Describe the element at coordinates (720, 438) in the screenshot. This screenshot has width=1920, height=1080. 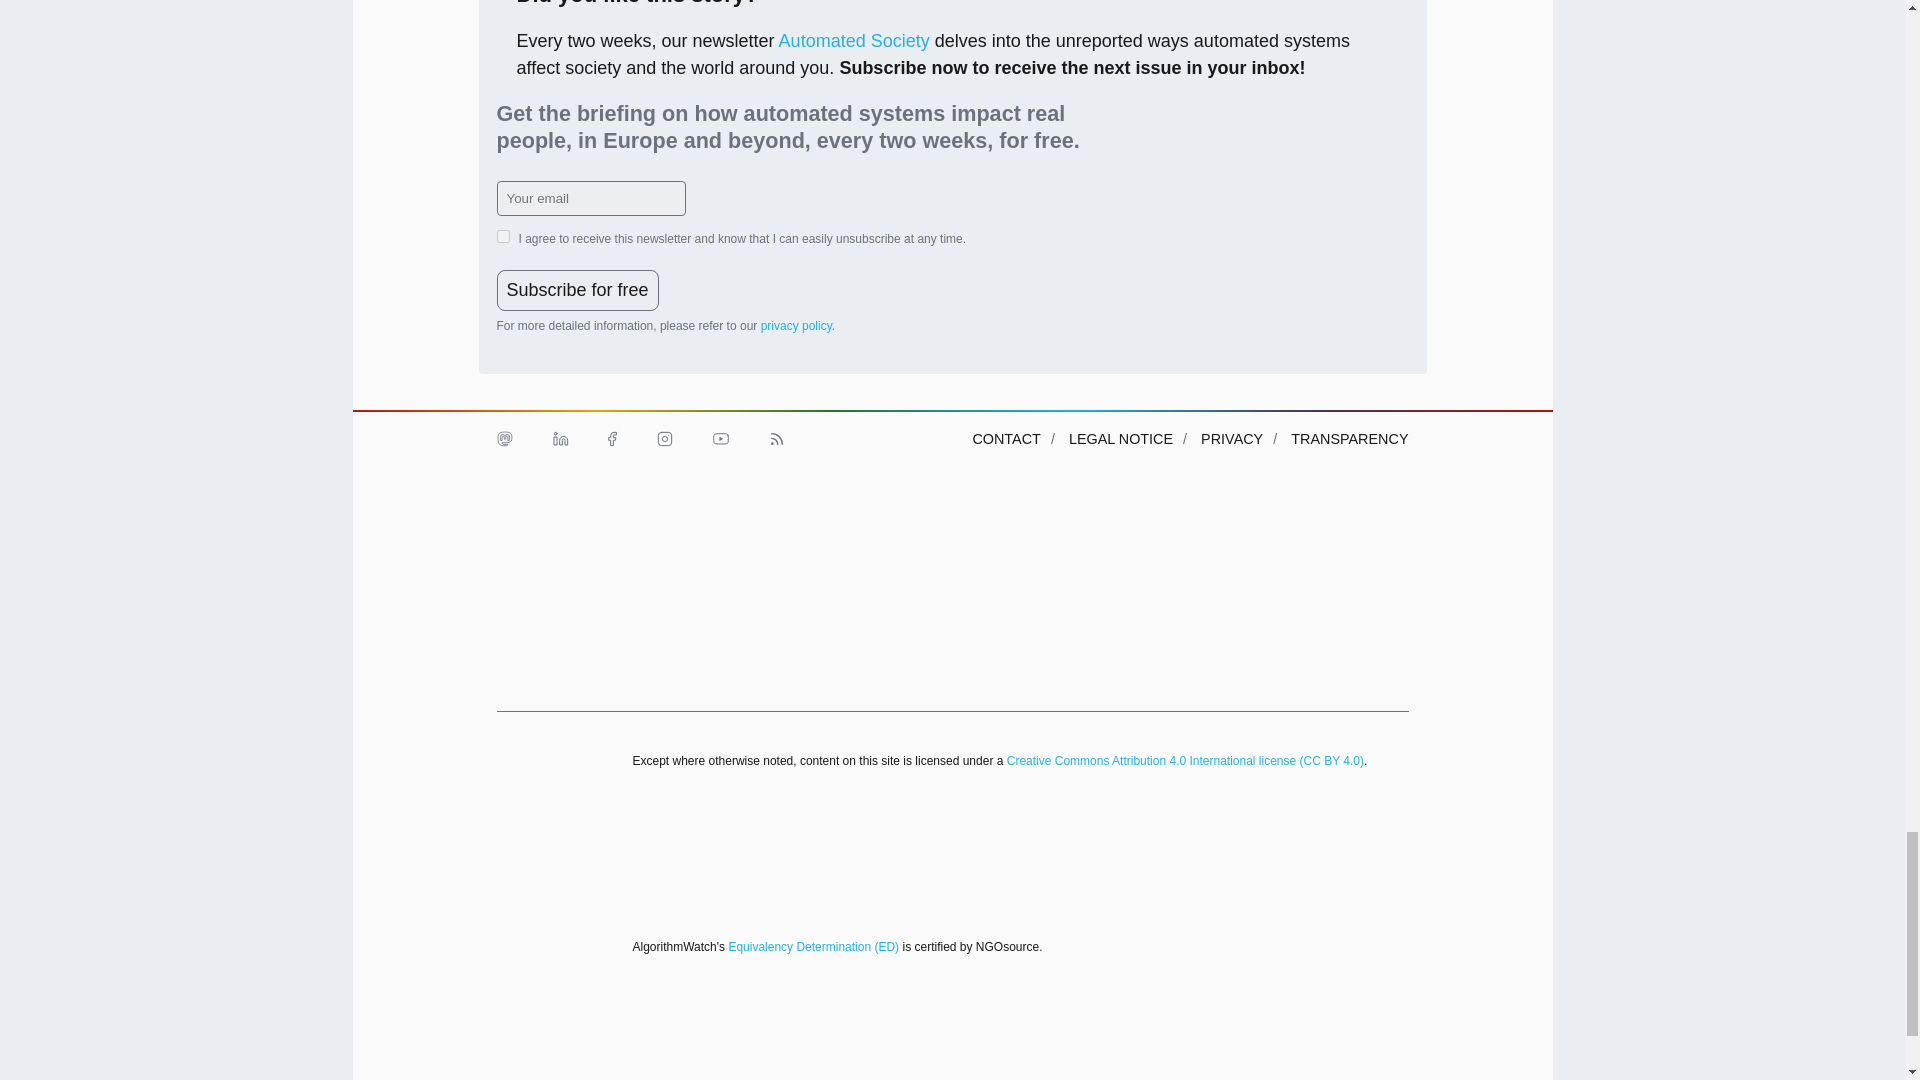
I see `Youtube` at that location.